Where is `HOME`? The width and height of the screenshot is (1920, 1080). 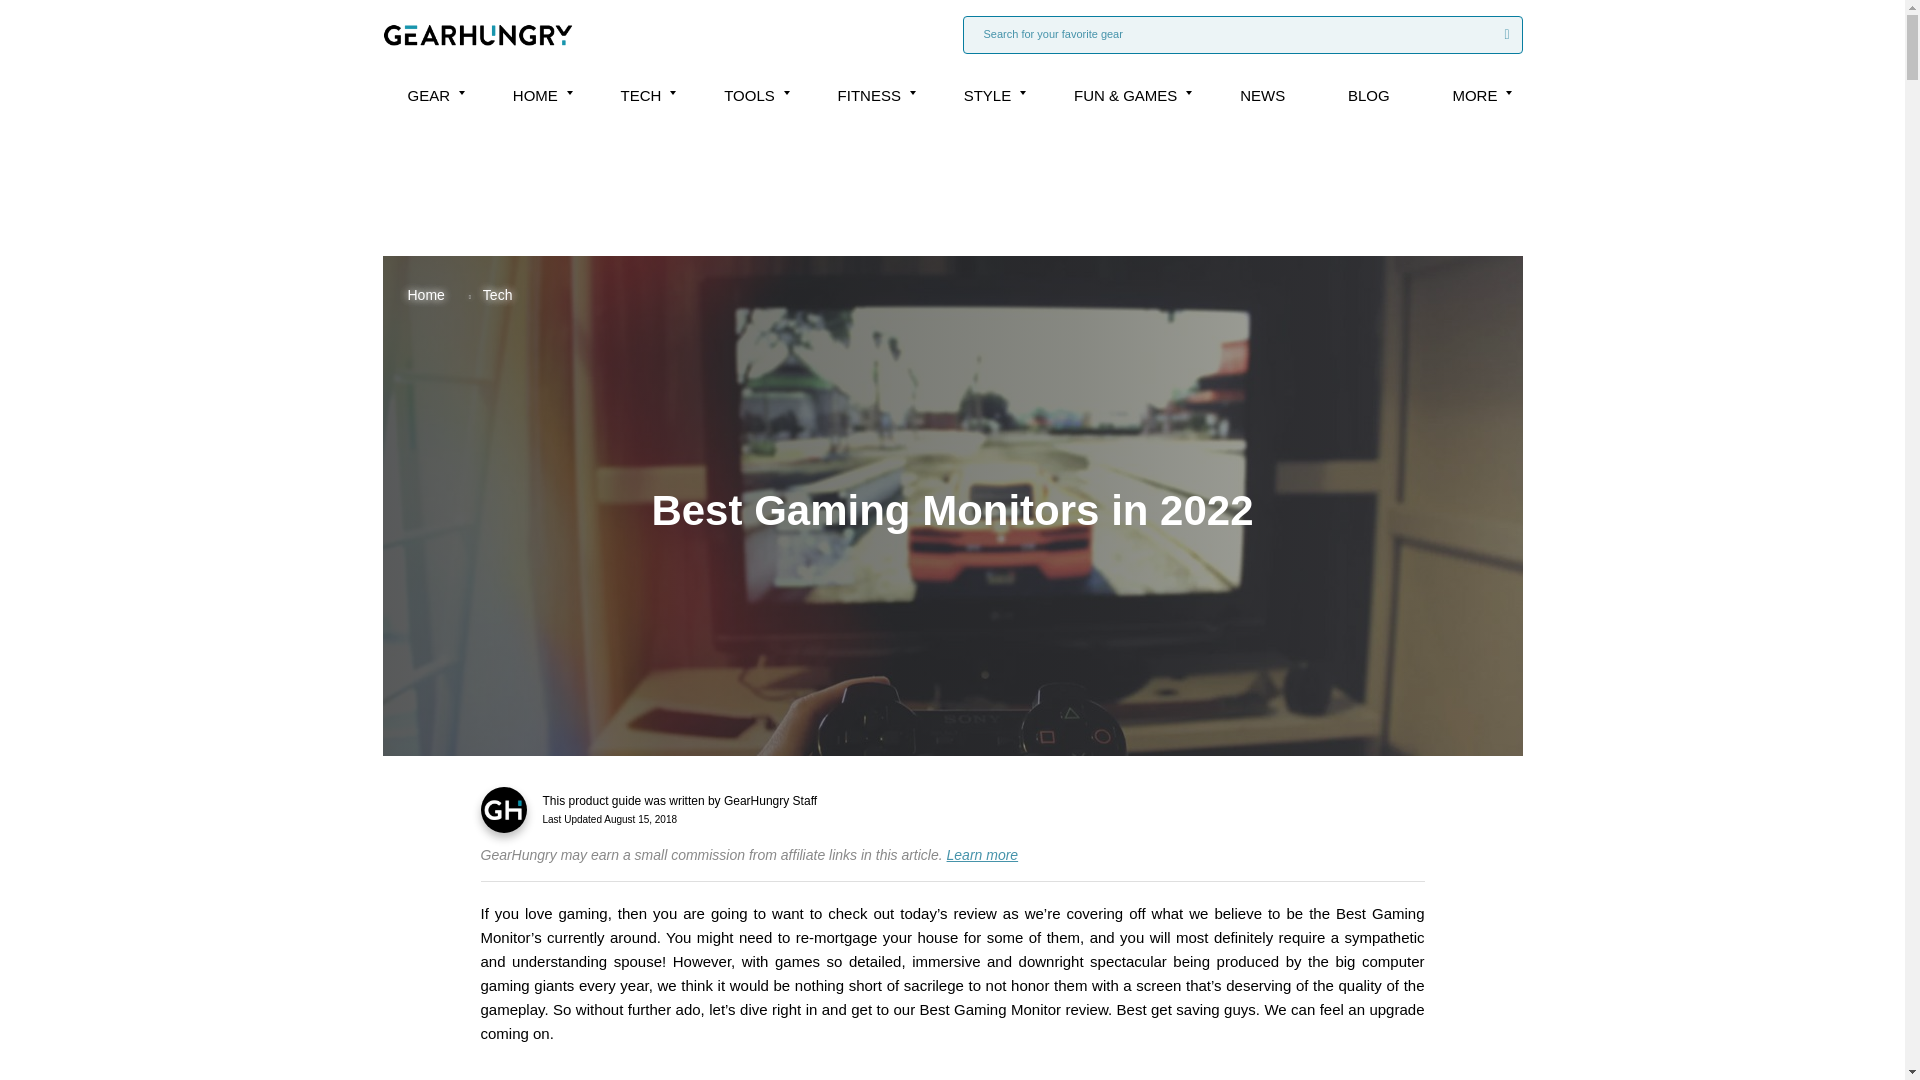
HOME is located at coordinates (535, 95).